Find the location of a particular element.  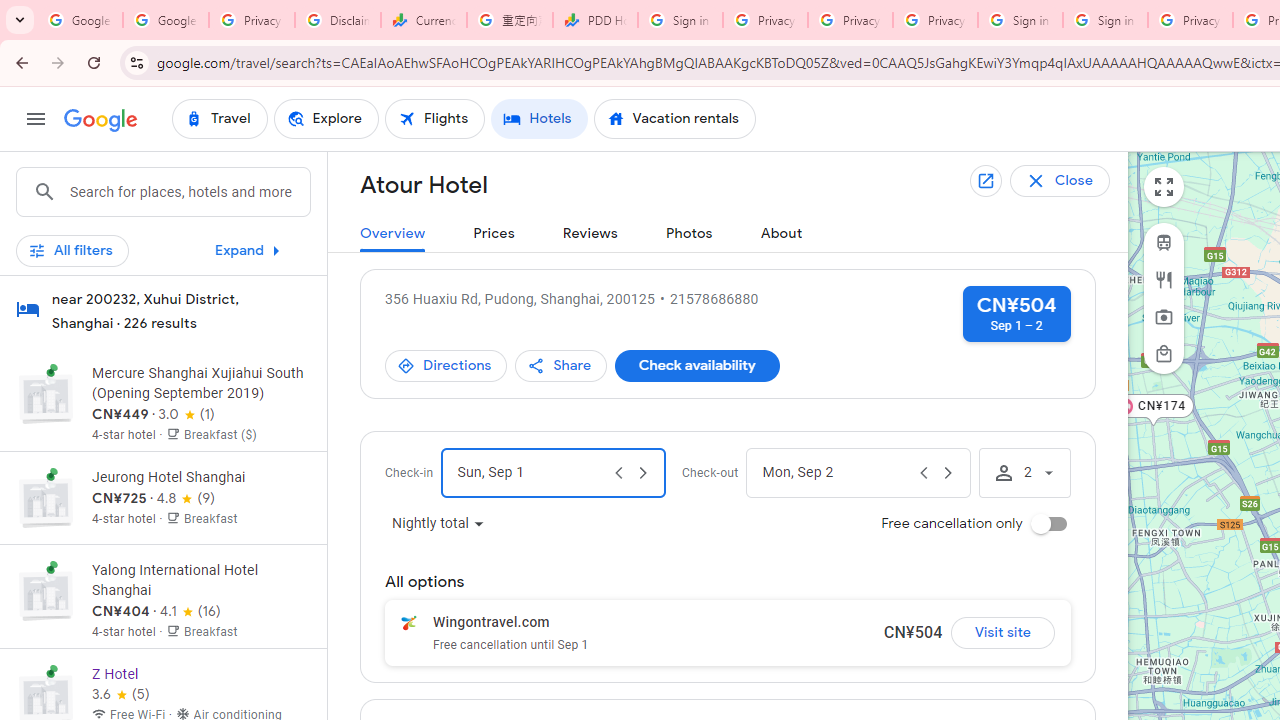

Vacation rentals is located at coordinates (674, 118).